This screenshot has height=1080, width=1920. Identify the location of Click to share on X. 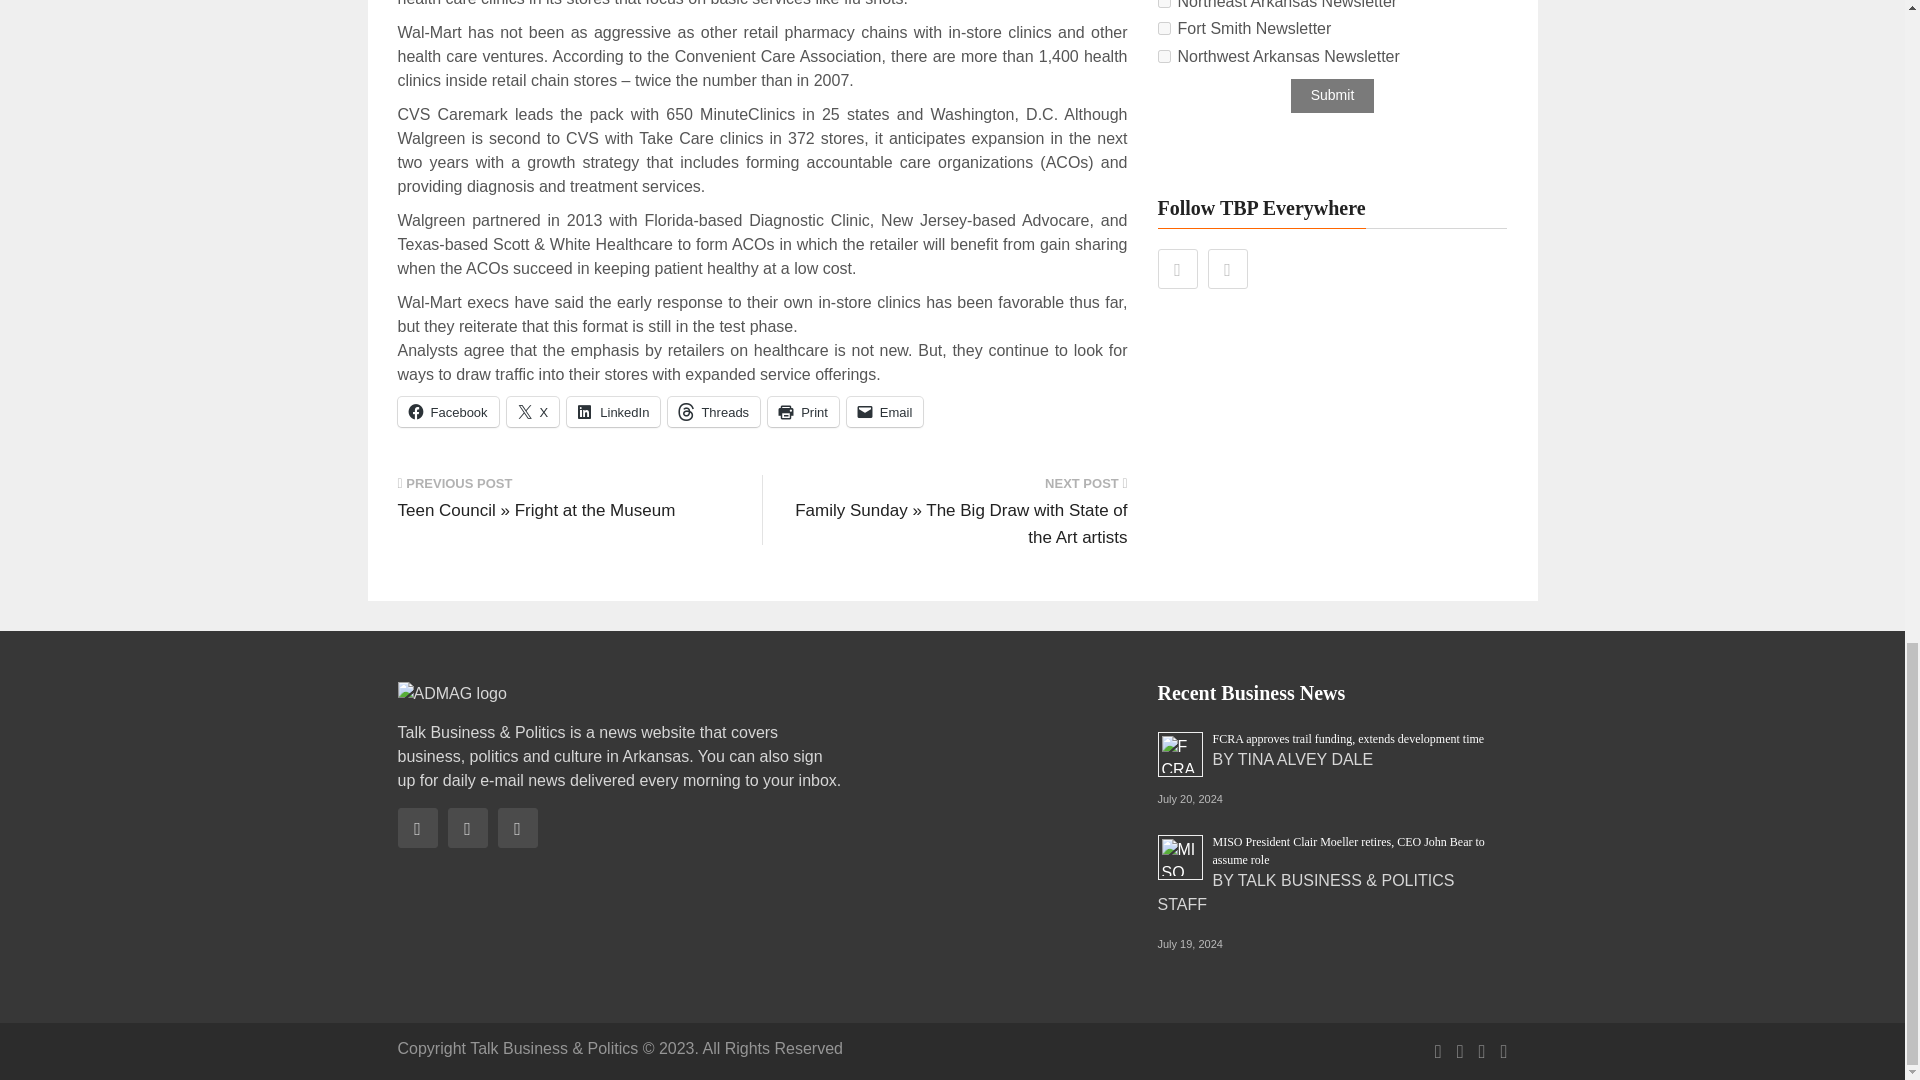
(533, 412).